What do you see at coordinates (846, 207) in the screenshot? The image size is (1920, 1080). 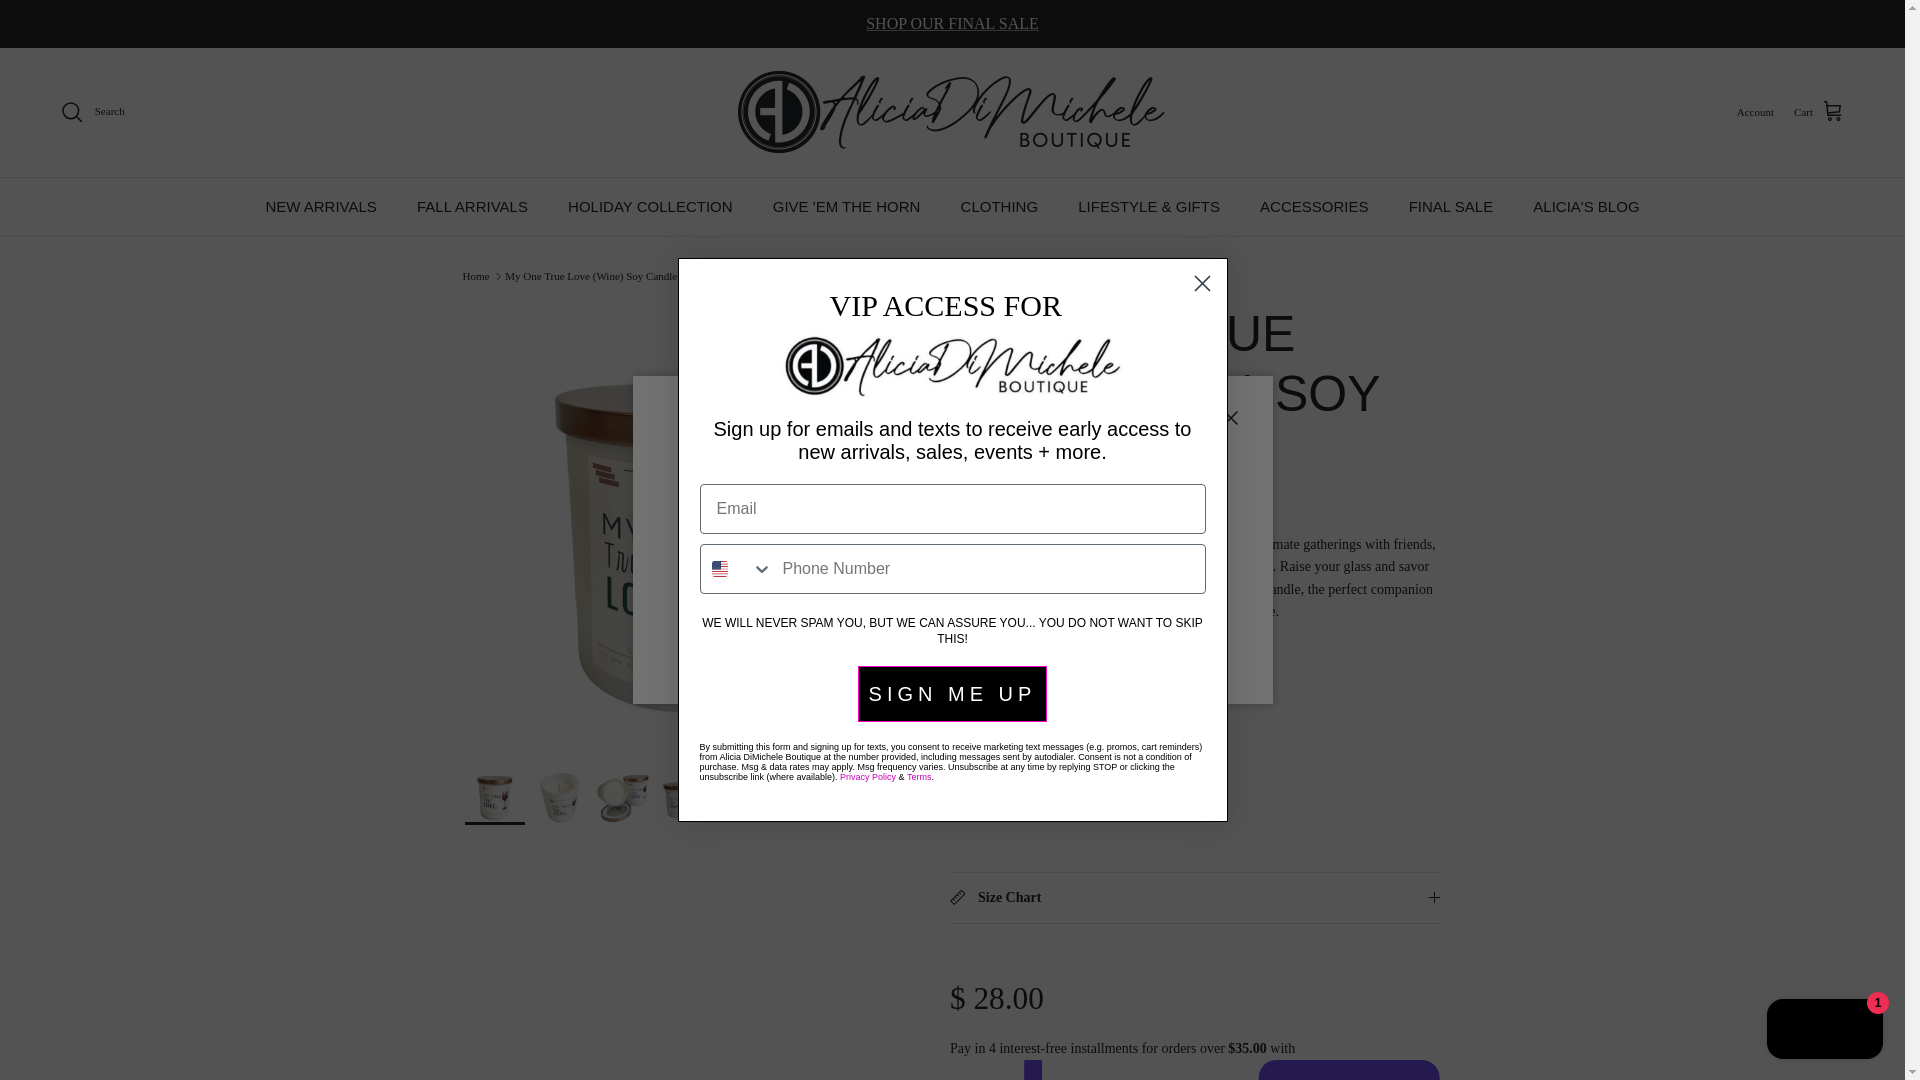 I see `GIVE 'EM THE HORN` at bounding box center [846, 207].